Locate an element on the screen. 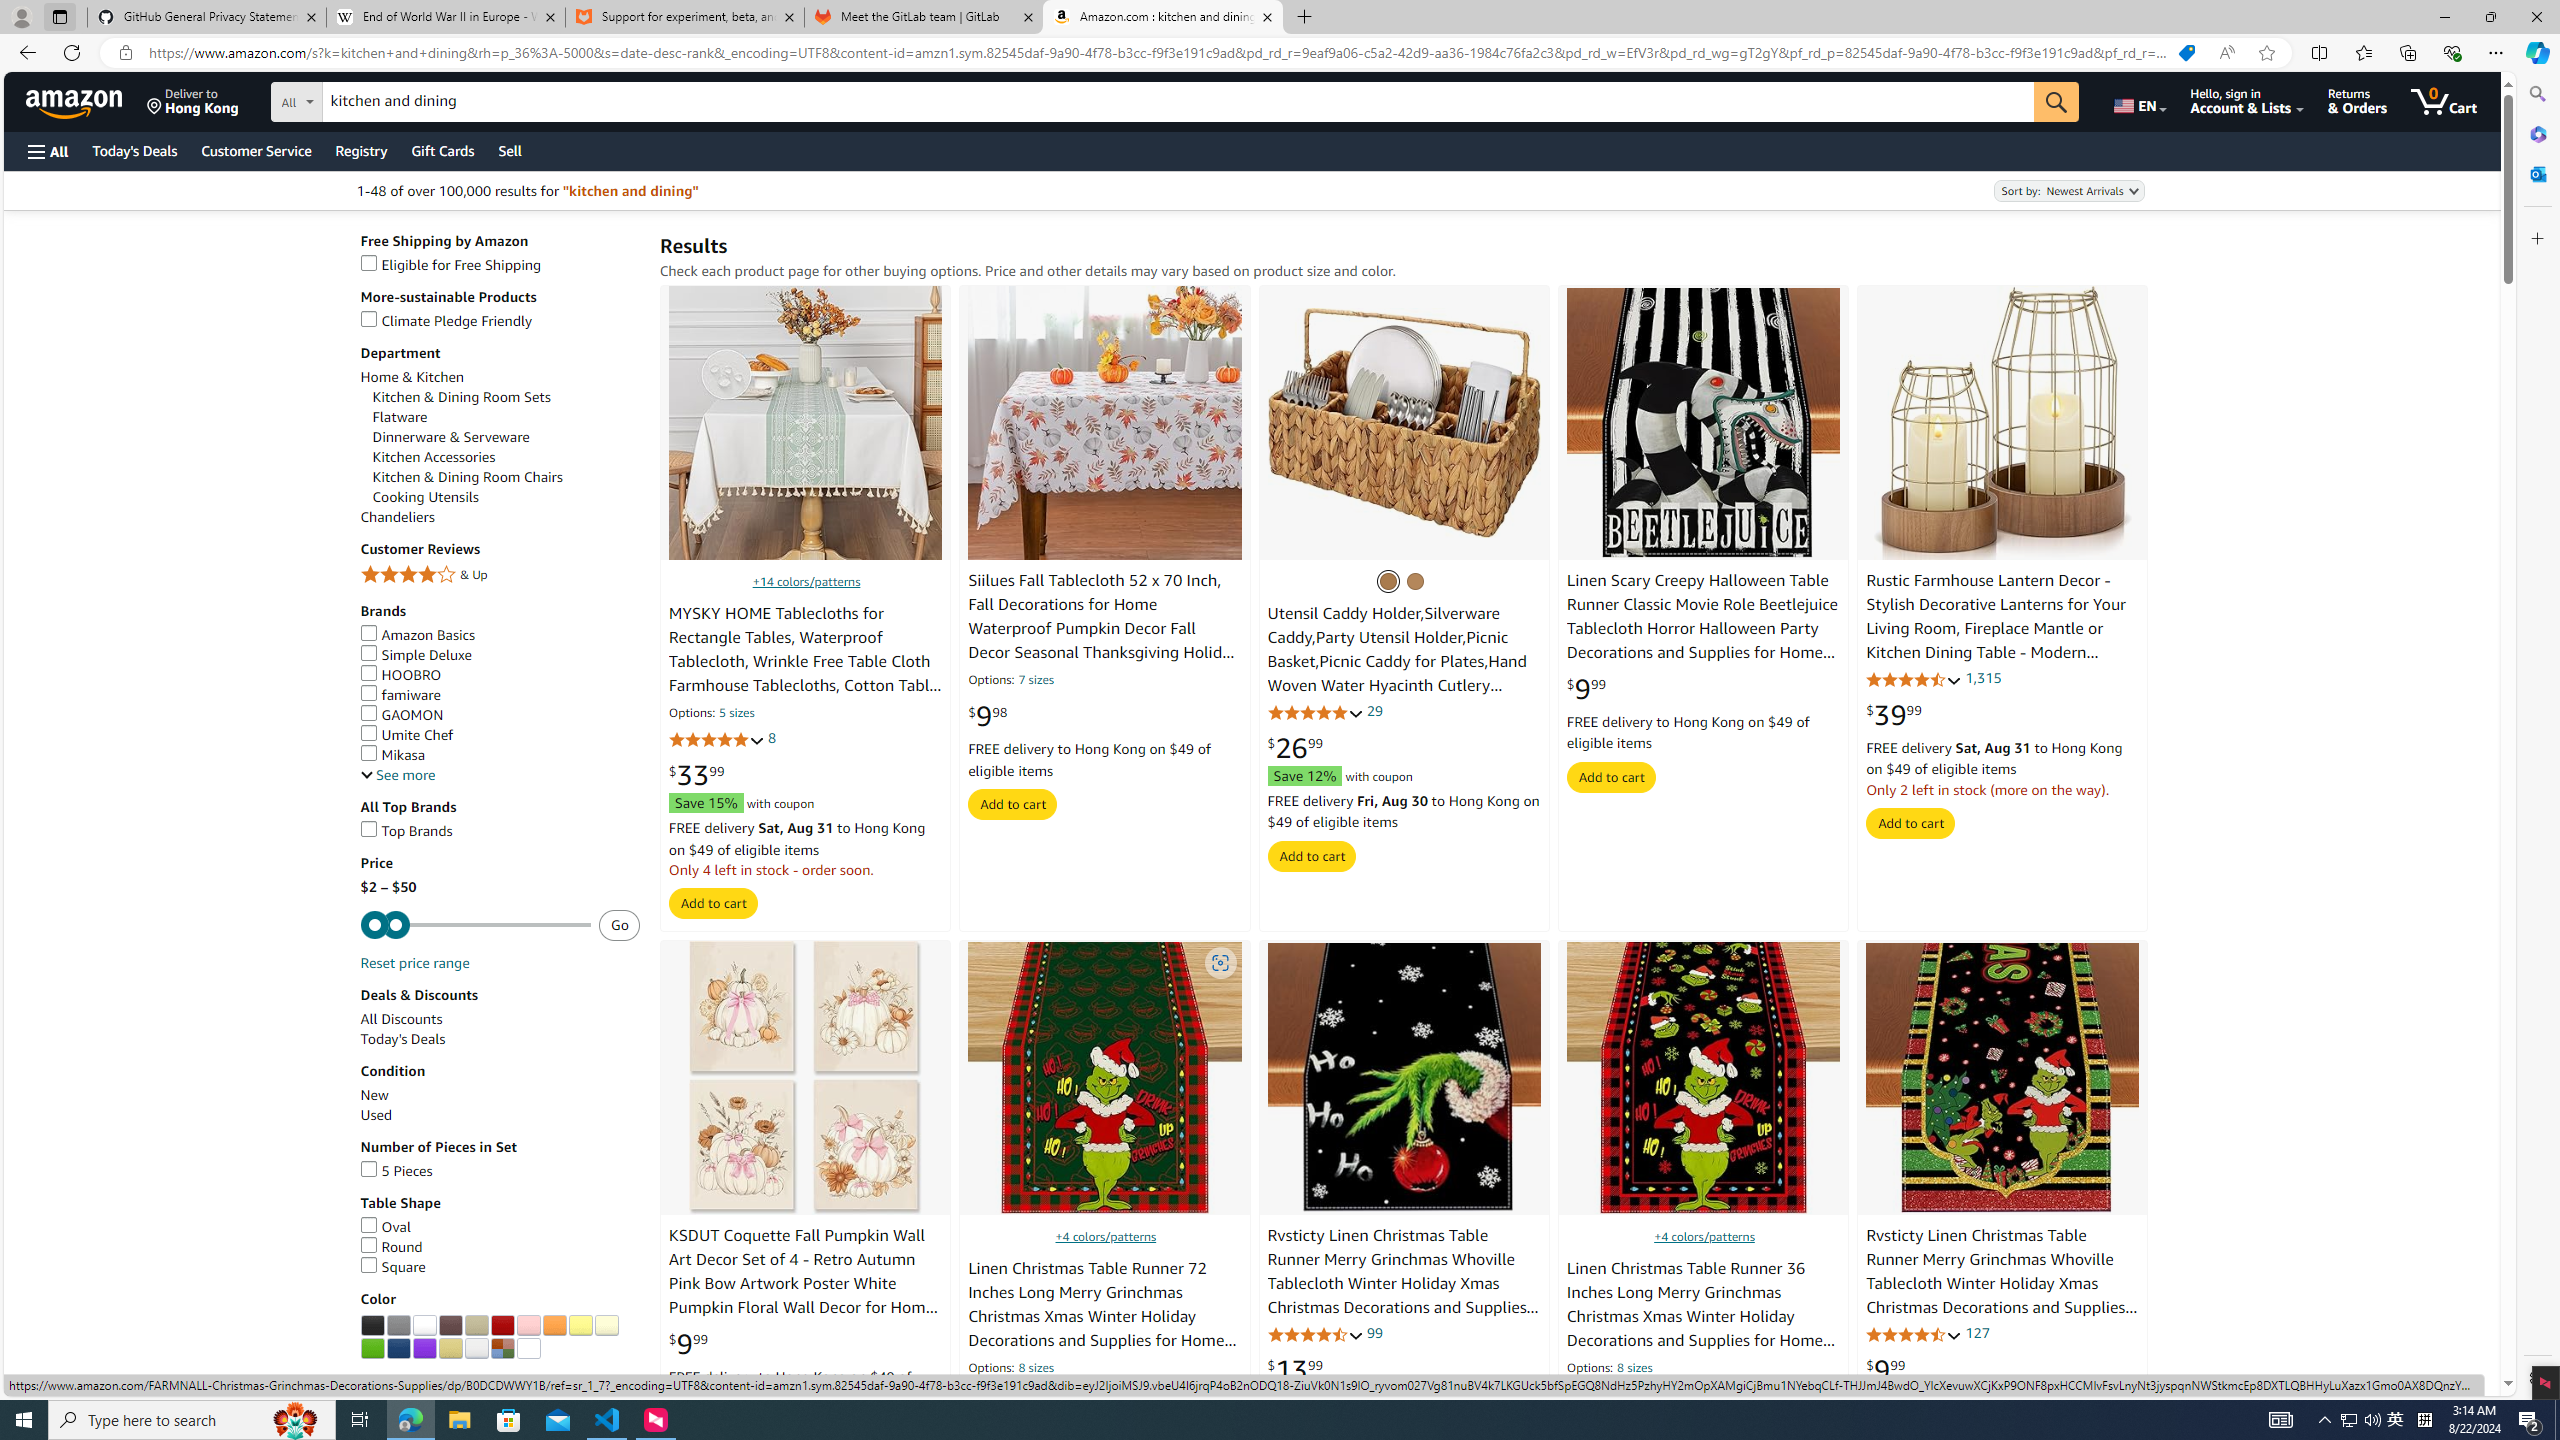  5 sizes is located at coordinates (736, 714).